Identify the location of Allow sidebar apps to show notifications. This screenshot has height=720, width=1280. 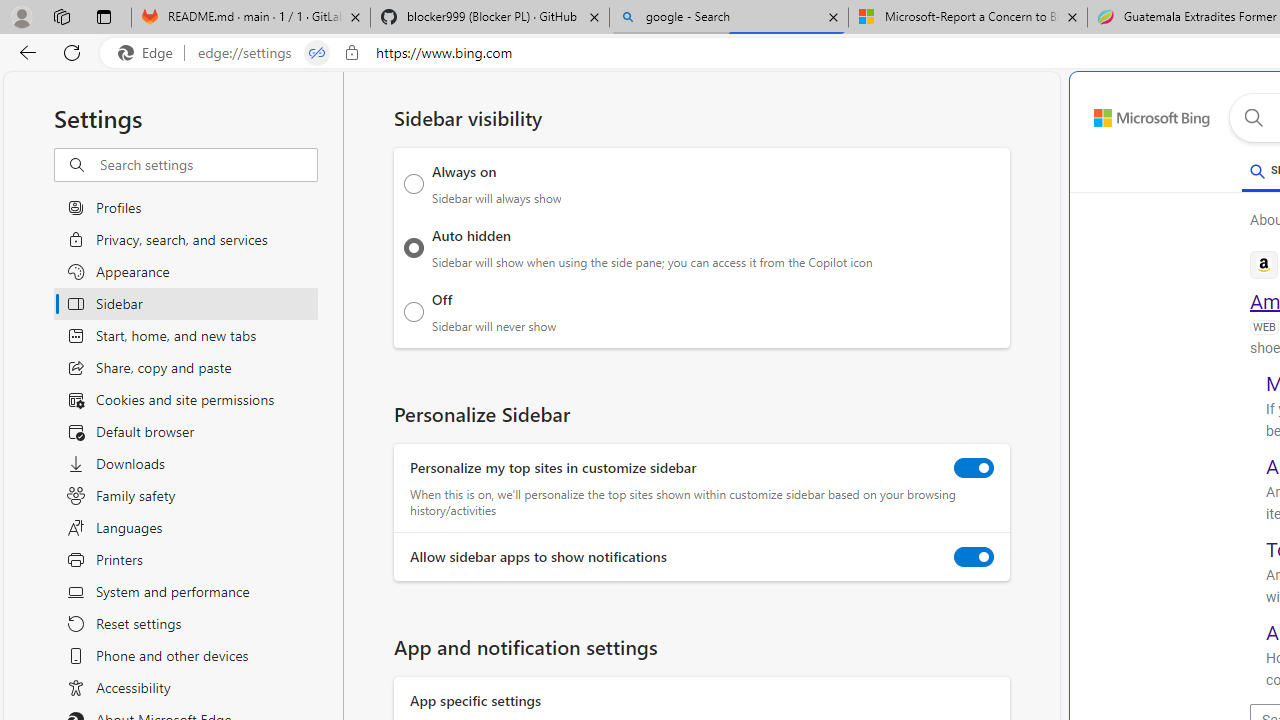
(974, 557).